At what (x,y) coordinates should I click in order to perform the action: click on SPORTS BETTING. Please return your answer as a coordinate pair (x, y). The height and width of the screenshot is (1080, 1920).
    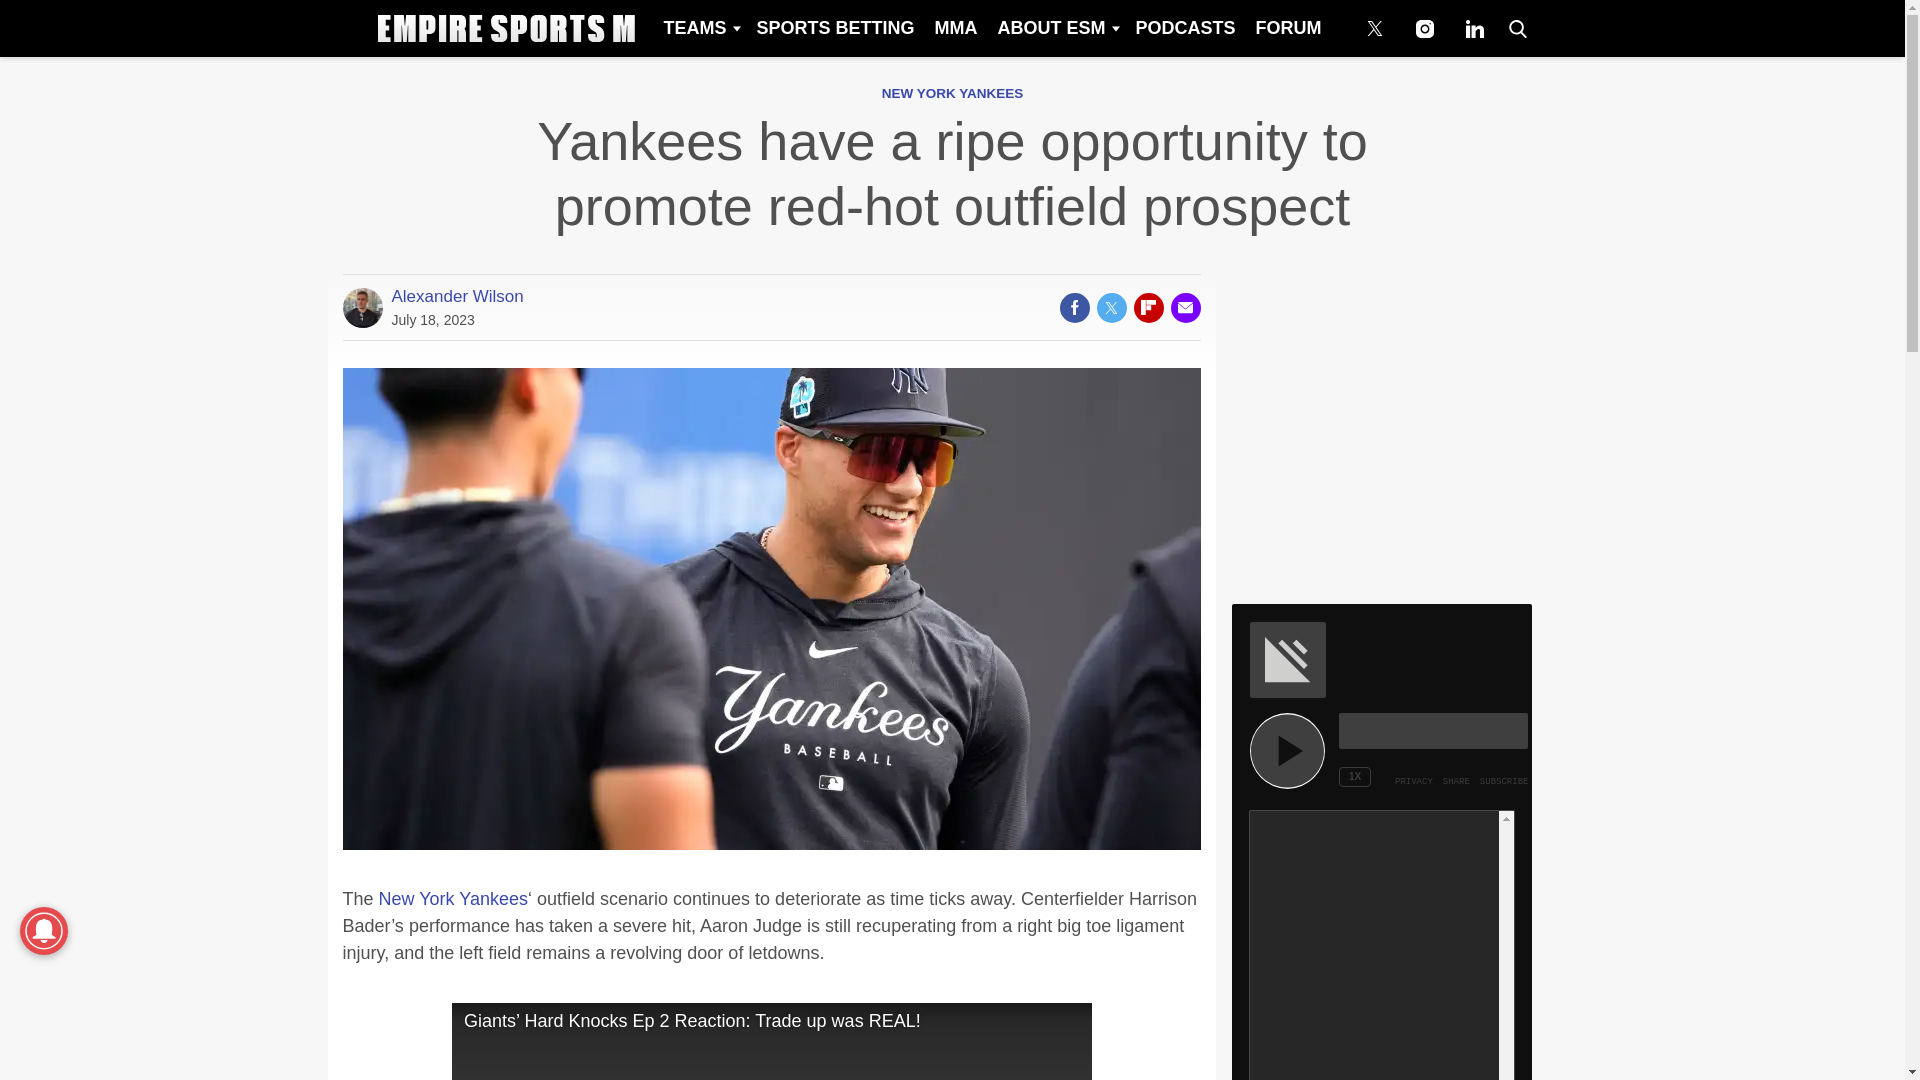
    Looking at the image, I should click on (834, 28).